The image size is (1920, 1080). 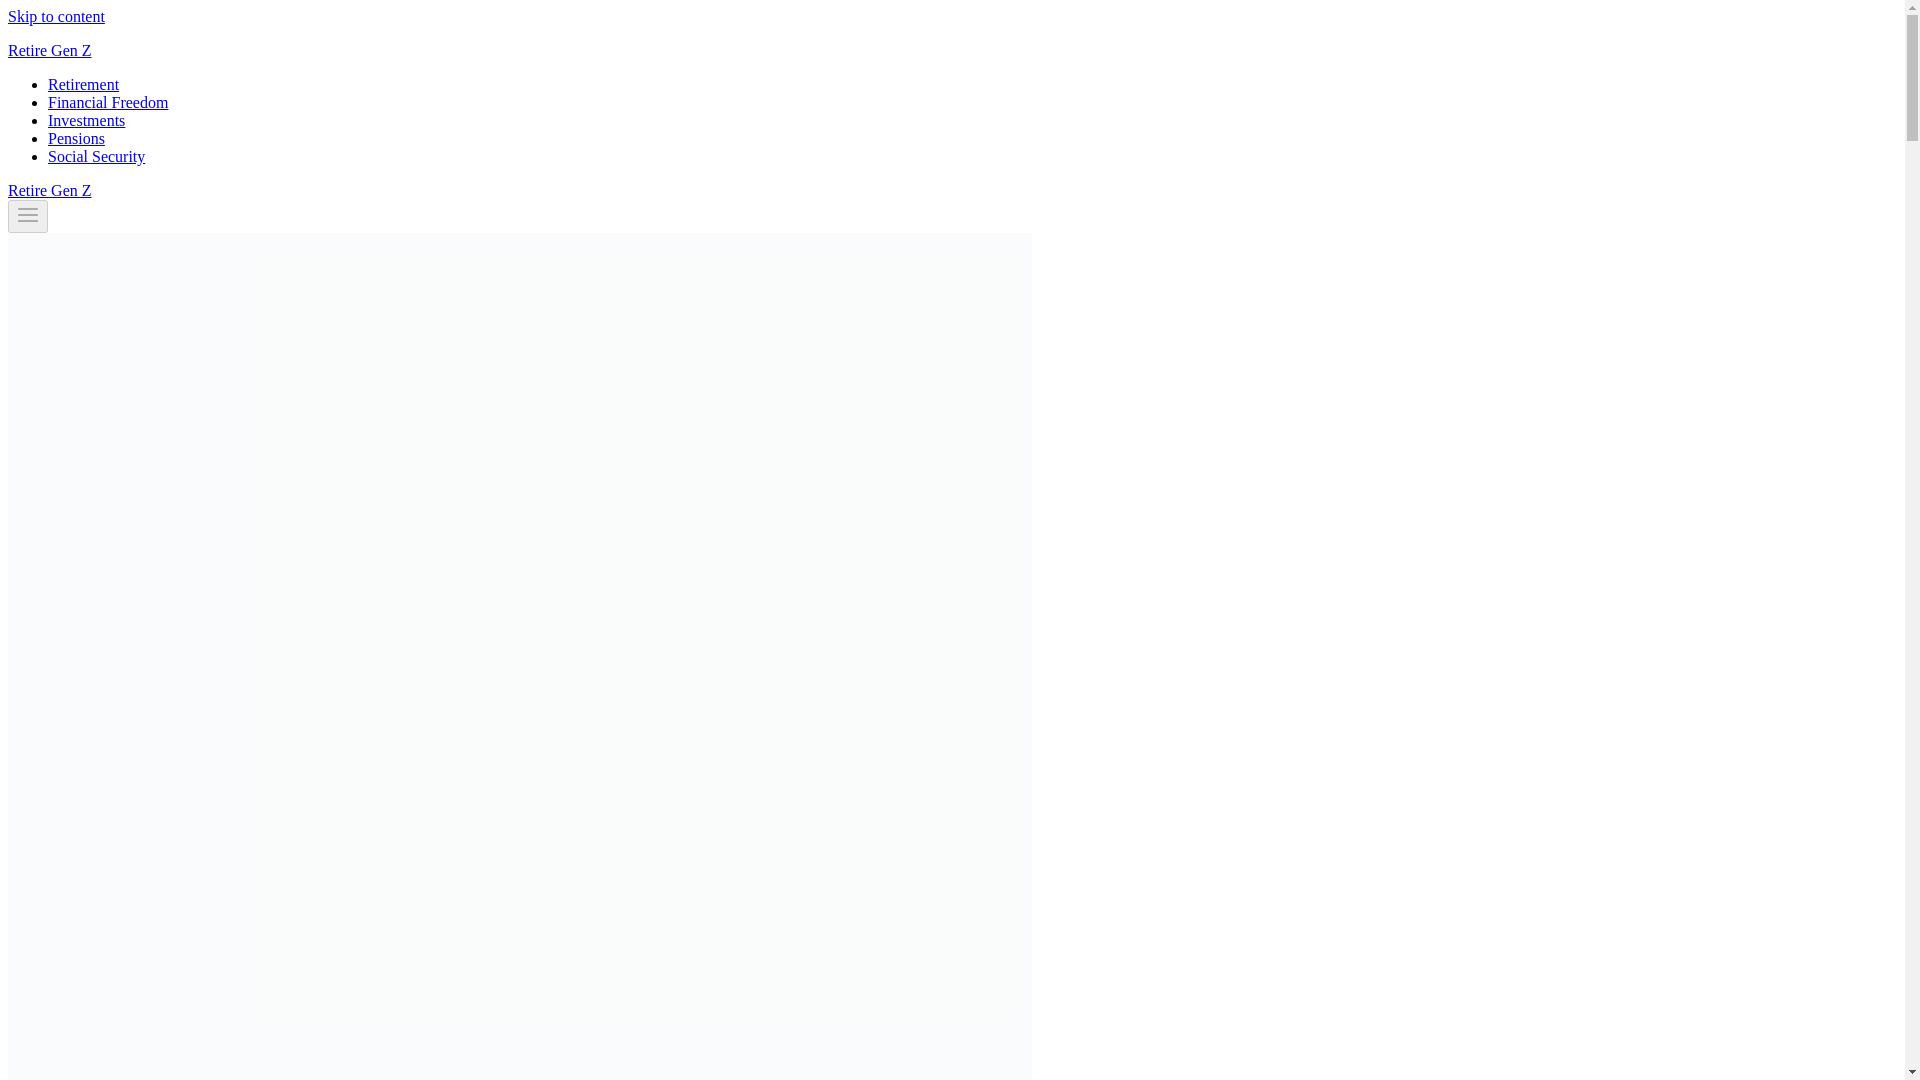 What do you see at coordinates (28, 216) in the screenshot?
I see `Toggle Menu` at bounding box center [28, 216].